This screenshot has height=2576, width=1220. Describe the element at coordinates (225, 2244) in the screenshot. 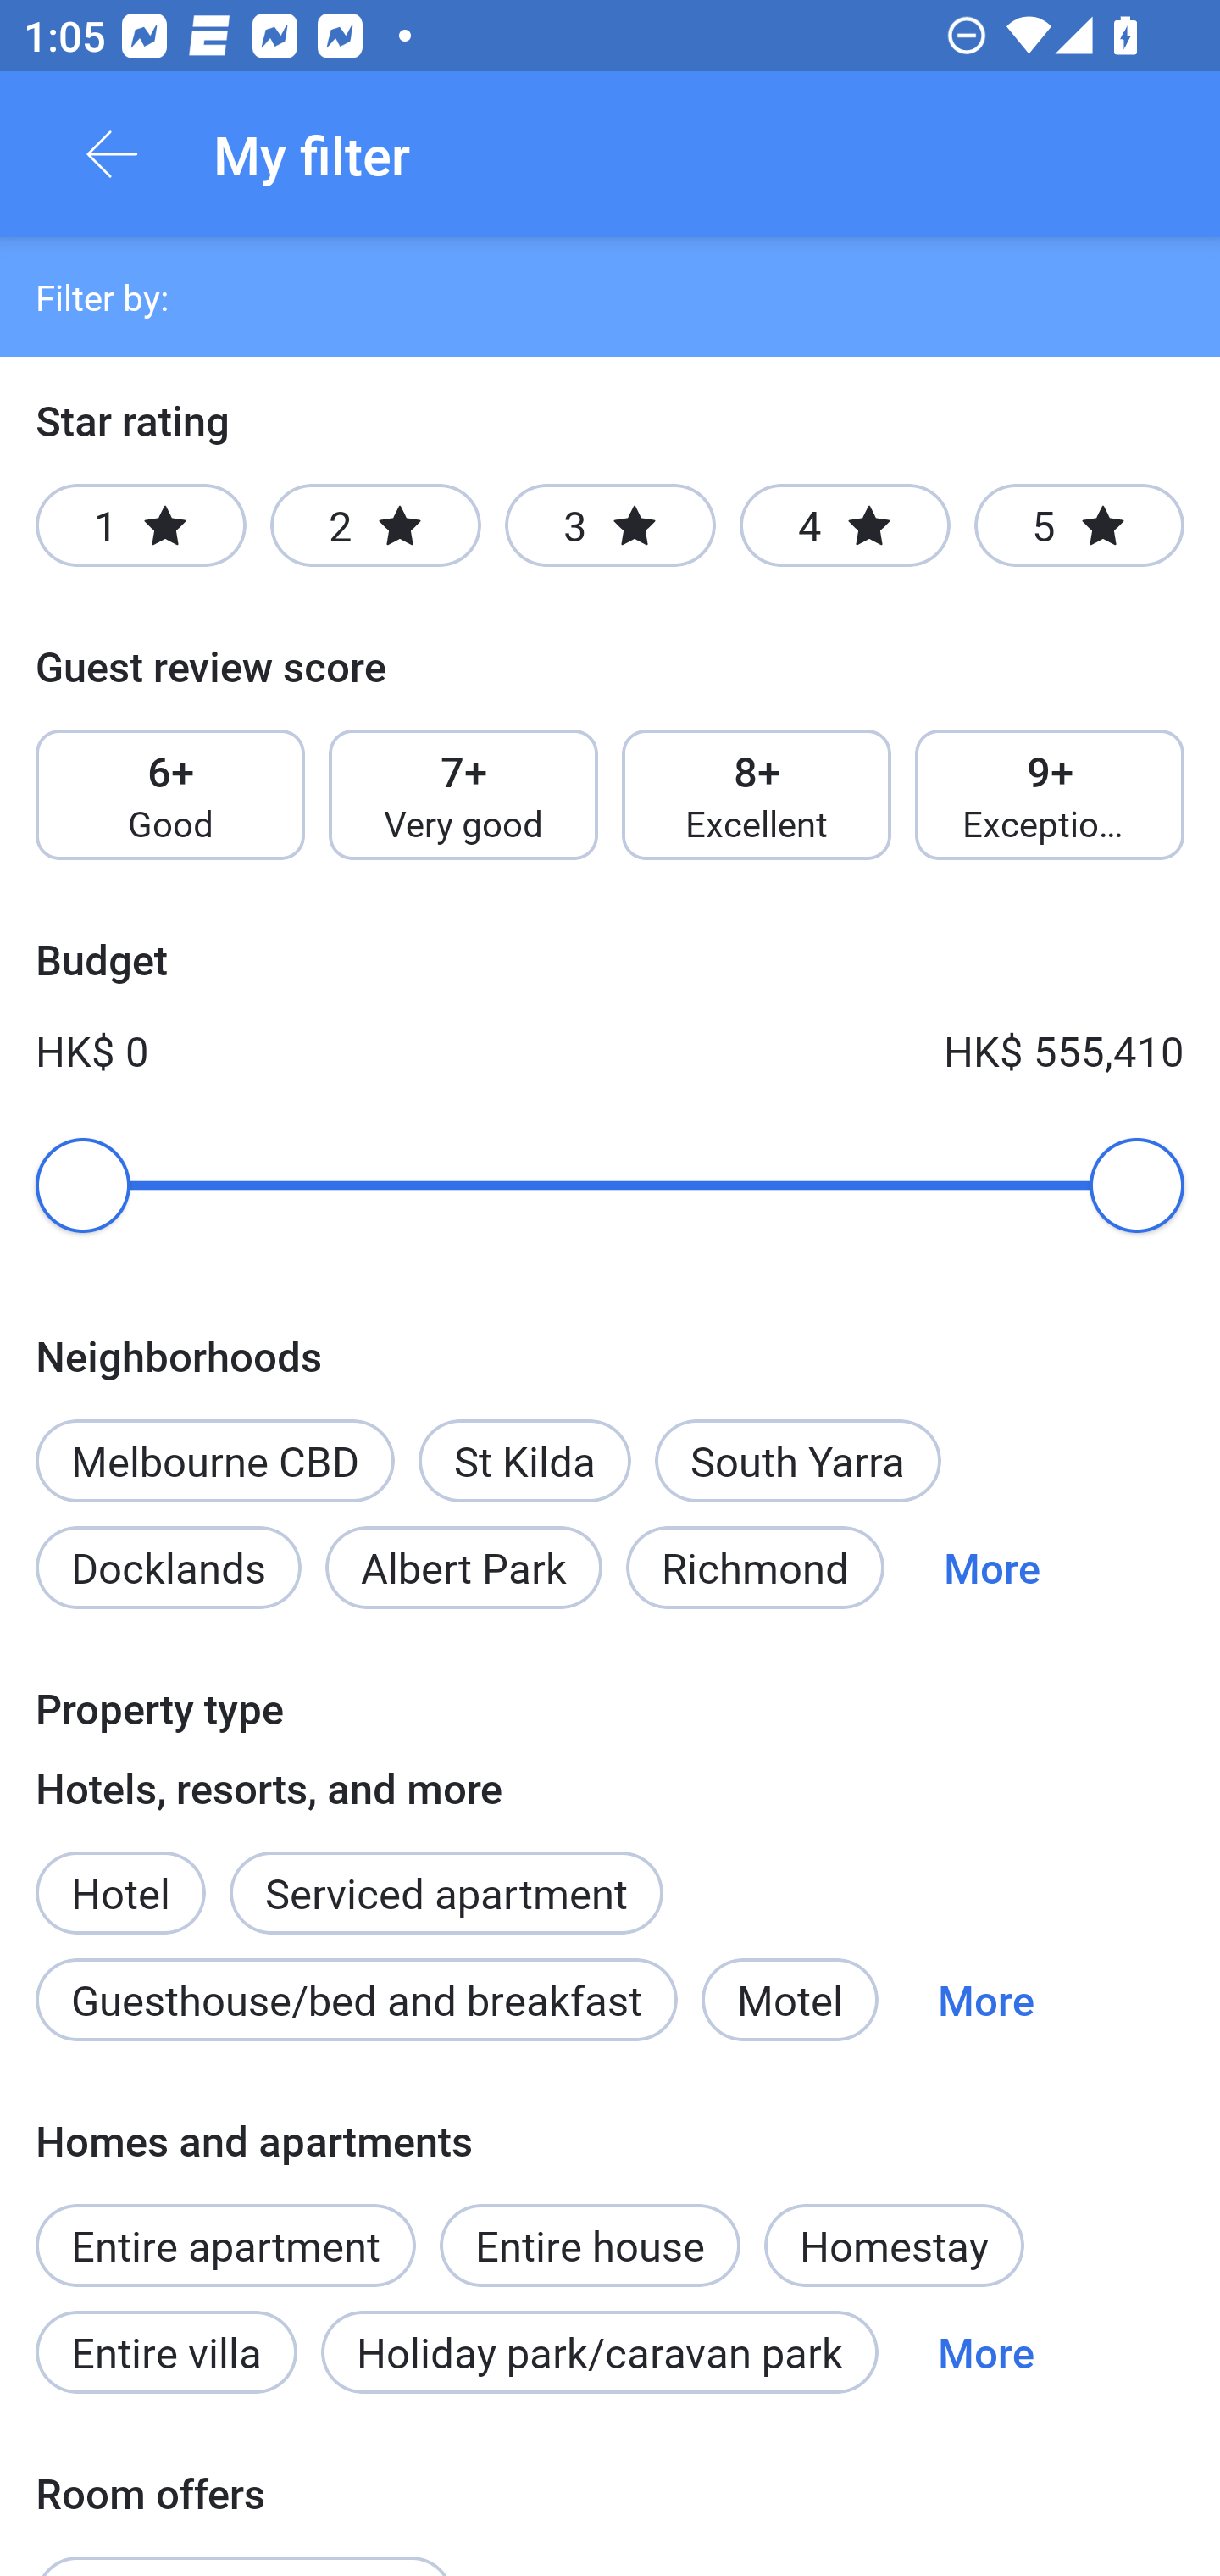

I see `Entire apartment` at that location.